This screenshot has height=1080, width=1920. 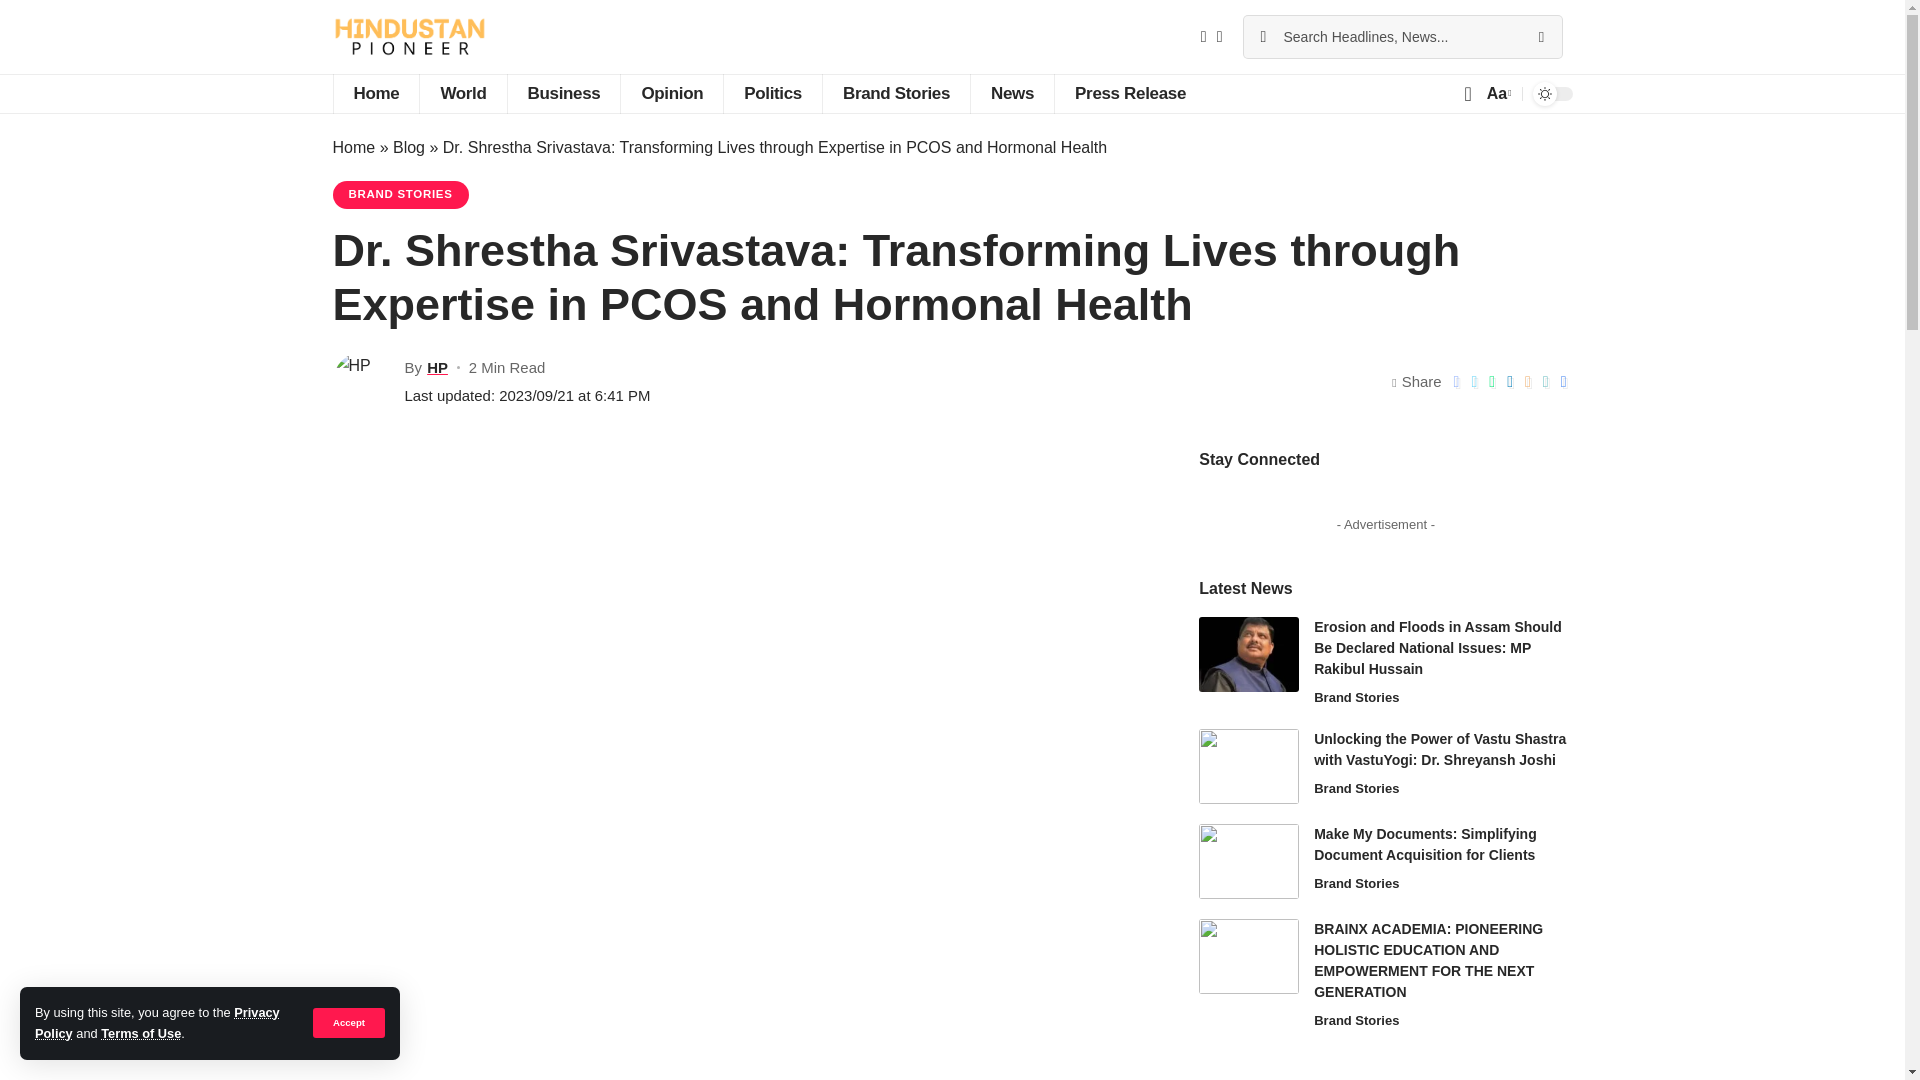 I want to click on Terms of Use, so click(x=140, y=1034).